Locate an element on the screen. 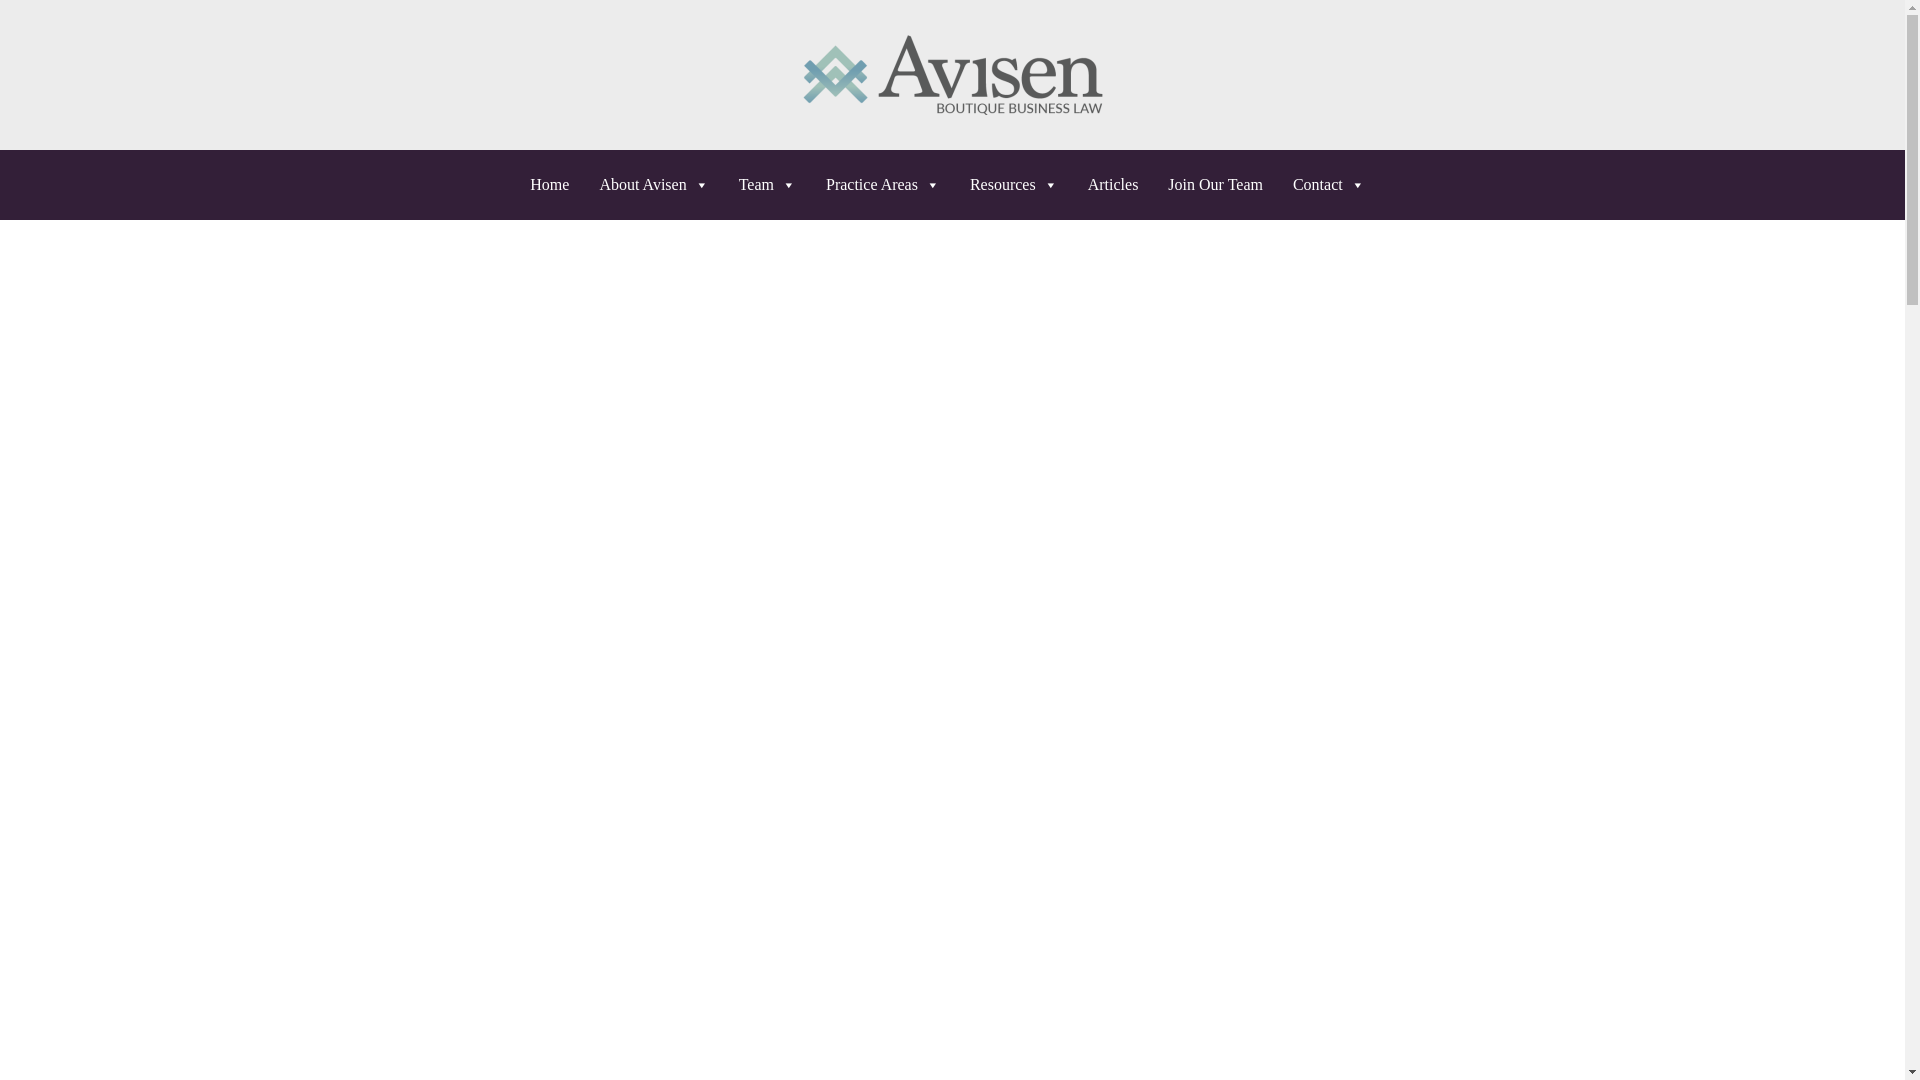  Team is located at coordinates (772, 185).